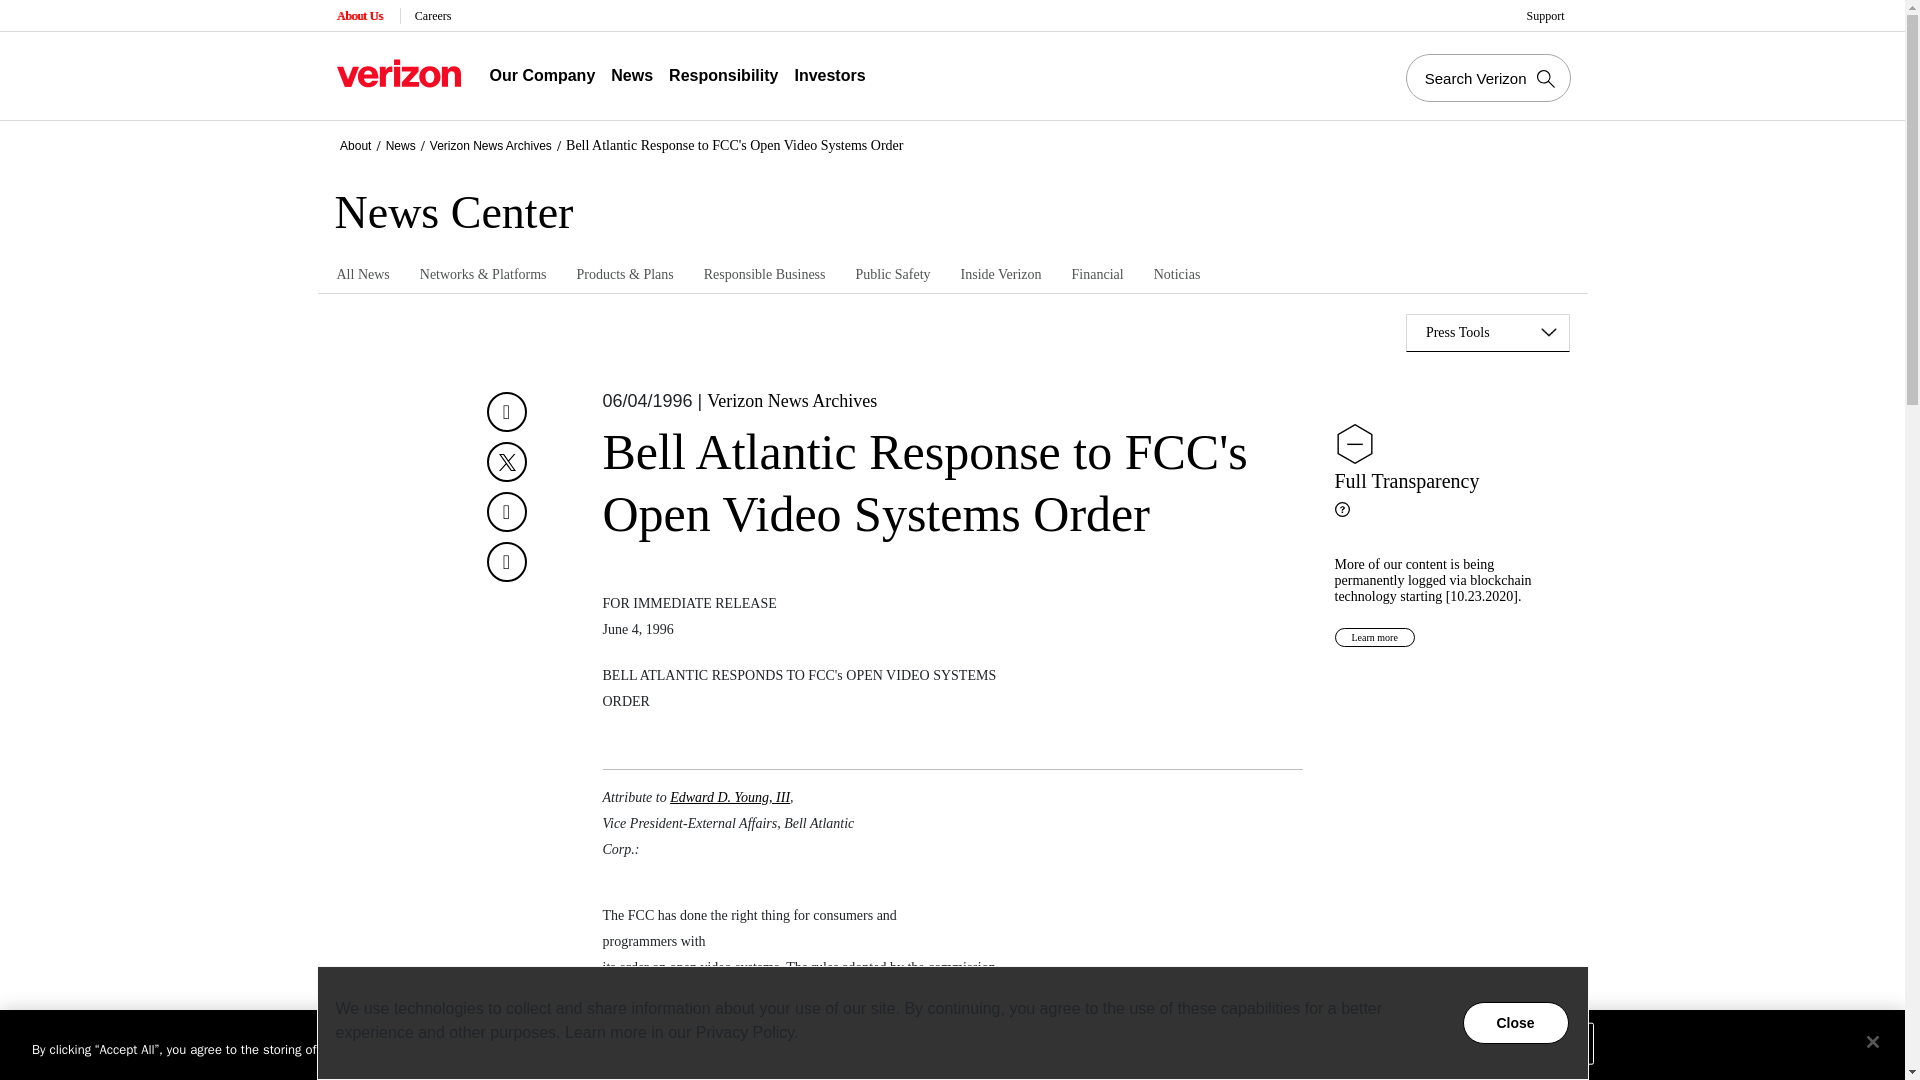  I want to click on Support, so click(1547, 16).